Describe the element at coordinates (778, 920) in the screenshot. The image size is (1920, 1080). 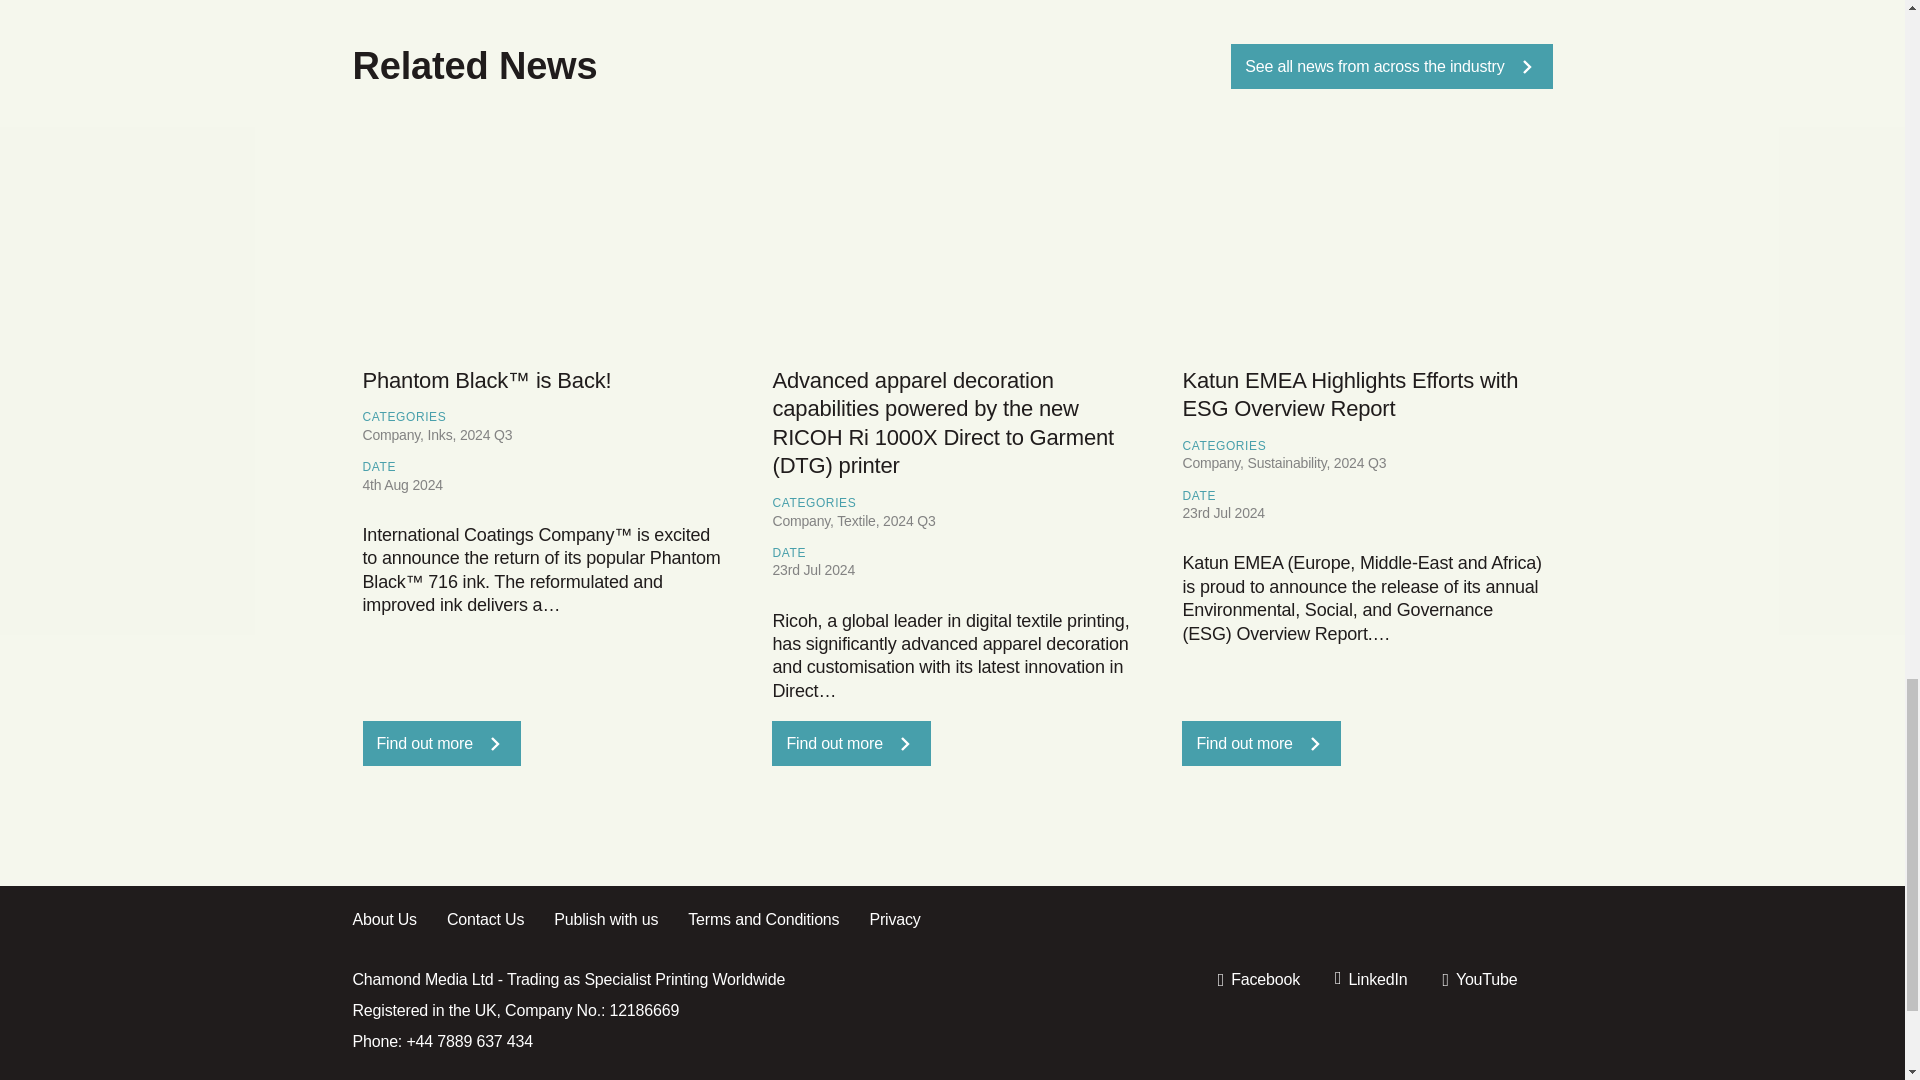
I see `Terms and Conditions` at that location.